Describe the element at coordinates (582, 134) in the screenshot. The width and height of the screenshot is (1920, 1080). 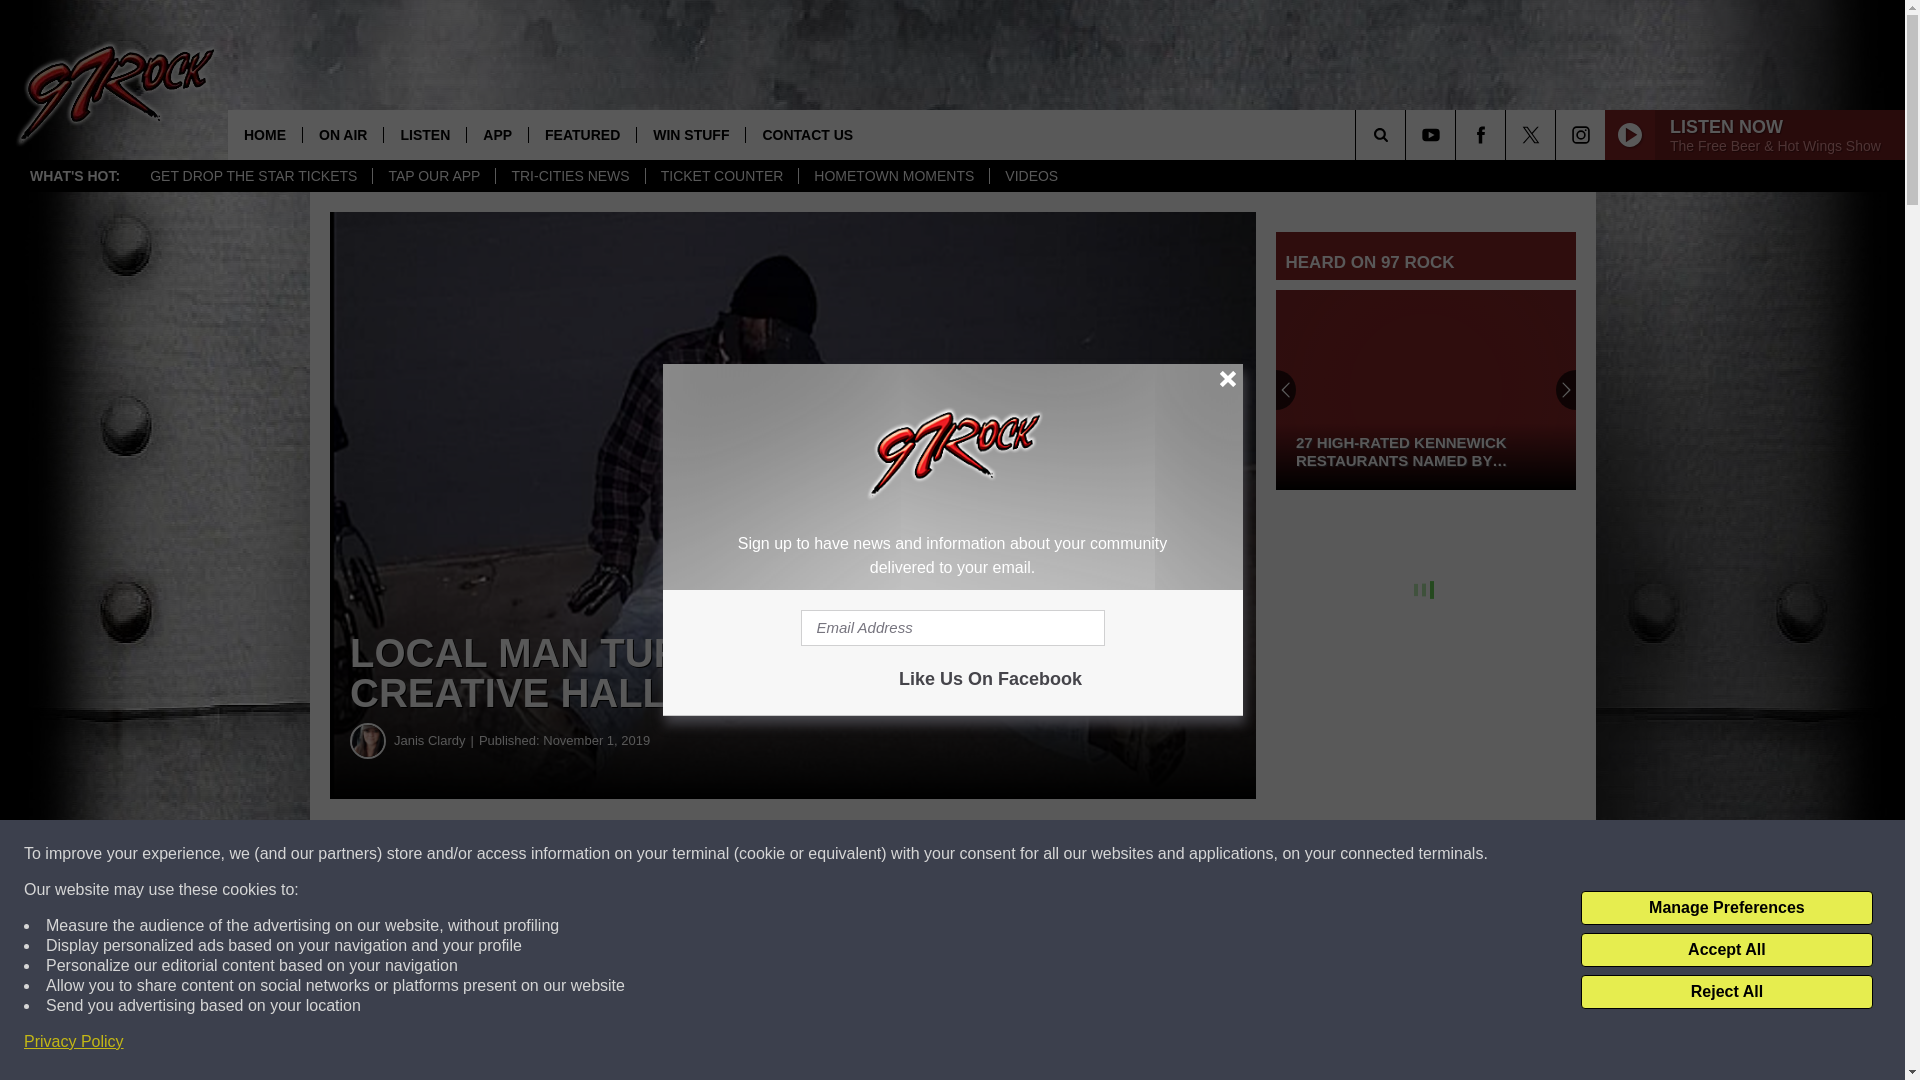
I see `FEATURED` at that location.